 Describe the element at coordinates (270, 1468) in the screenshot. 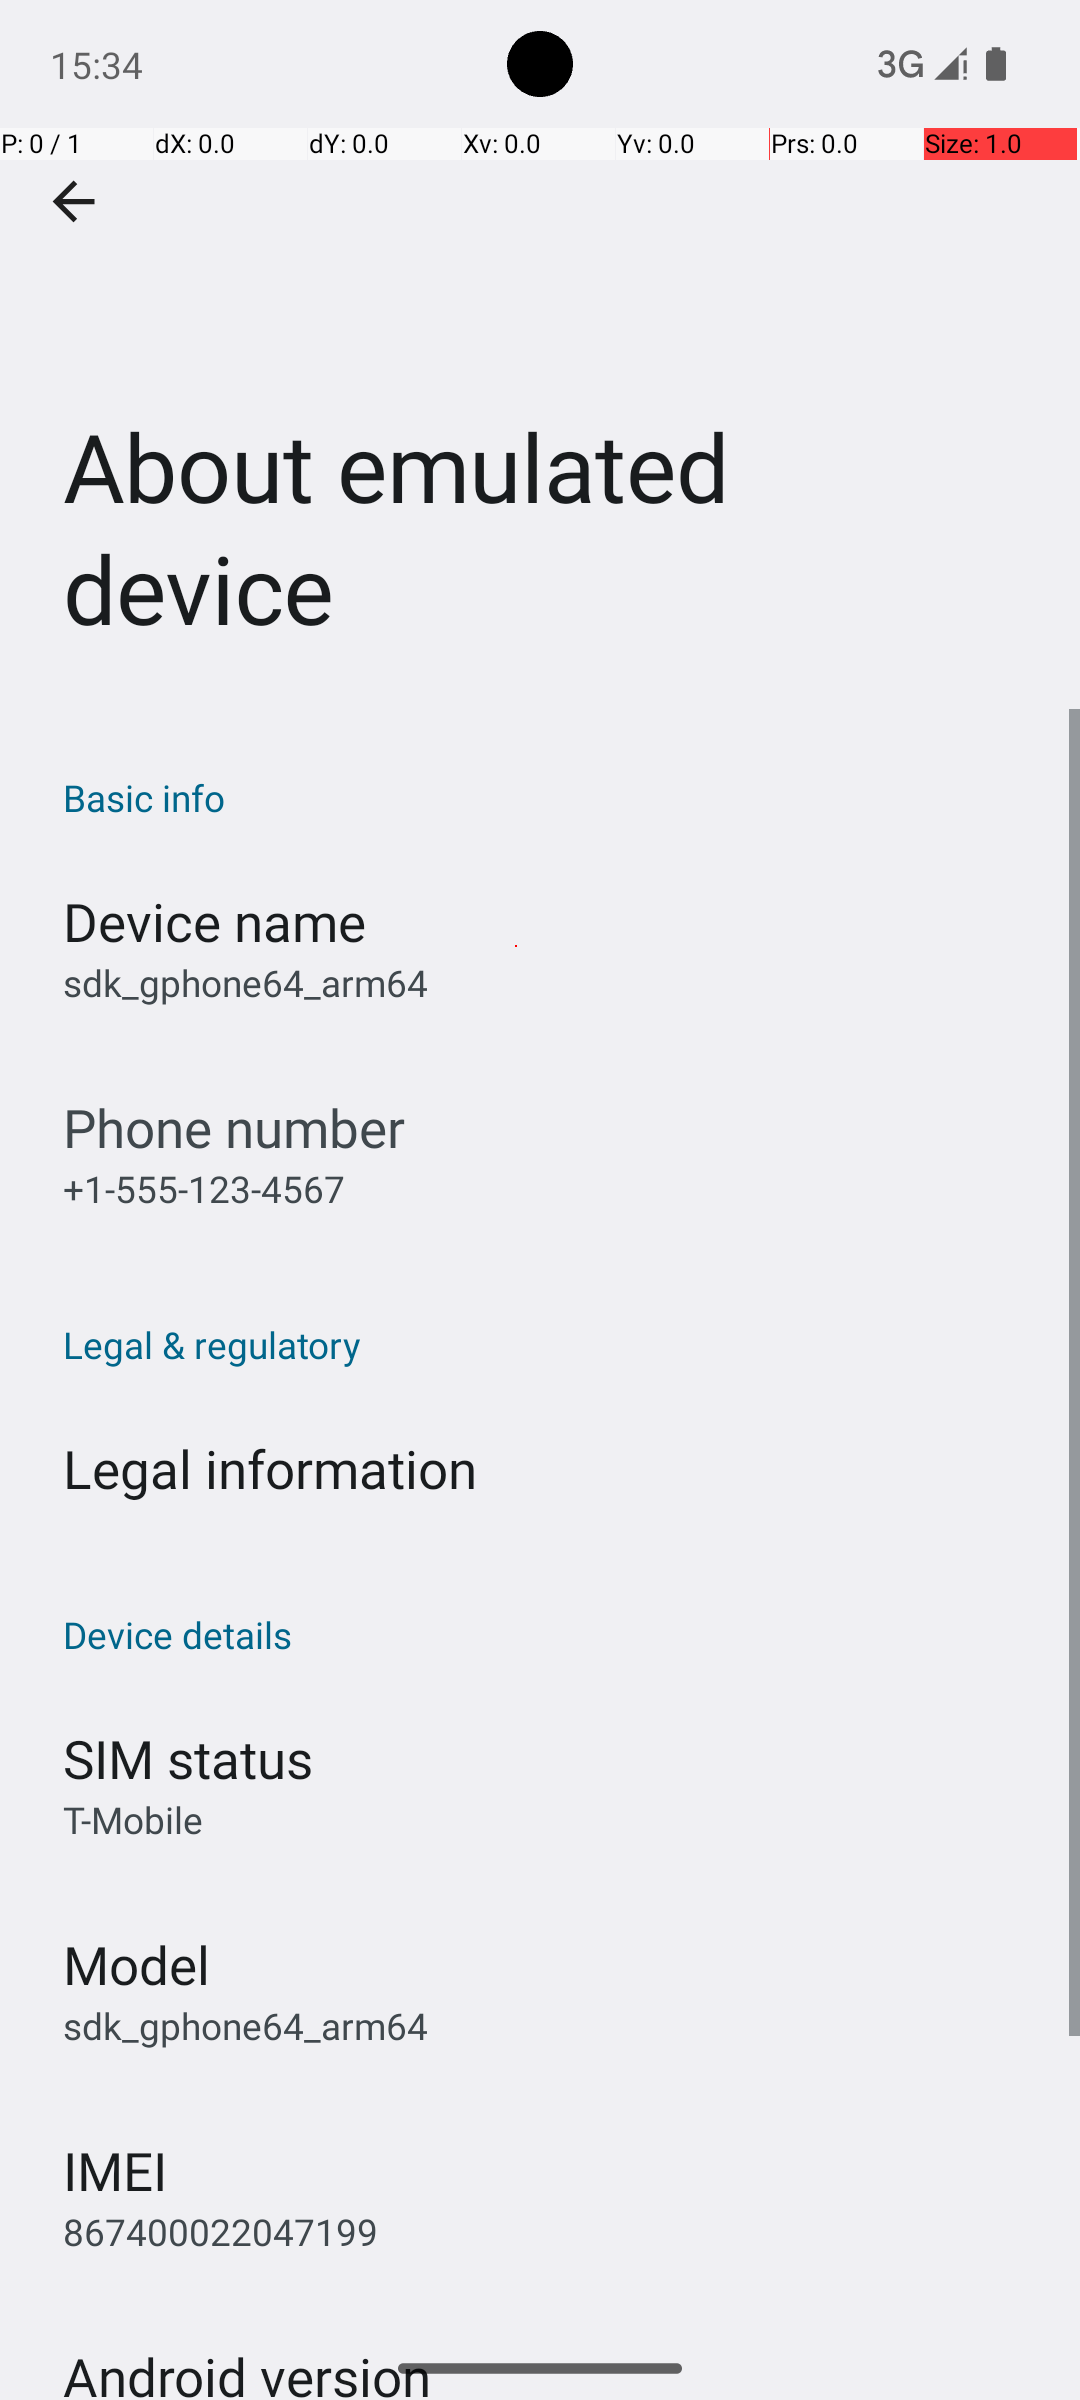

I see `Legal information` at that location.